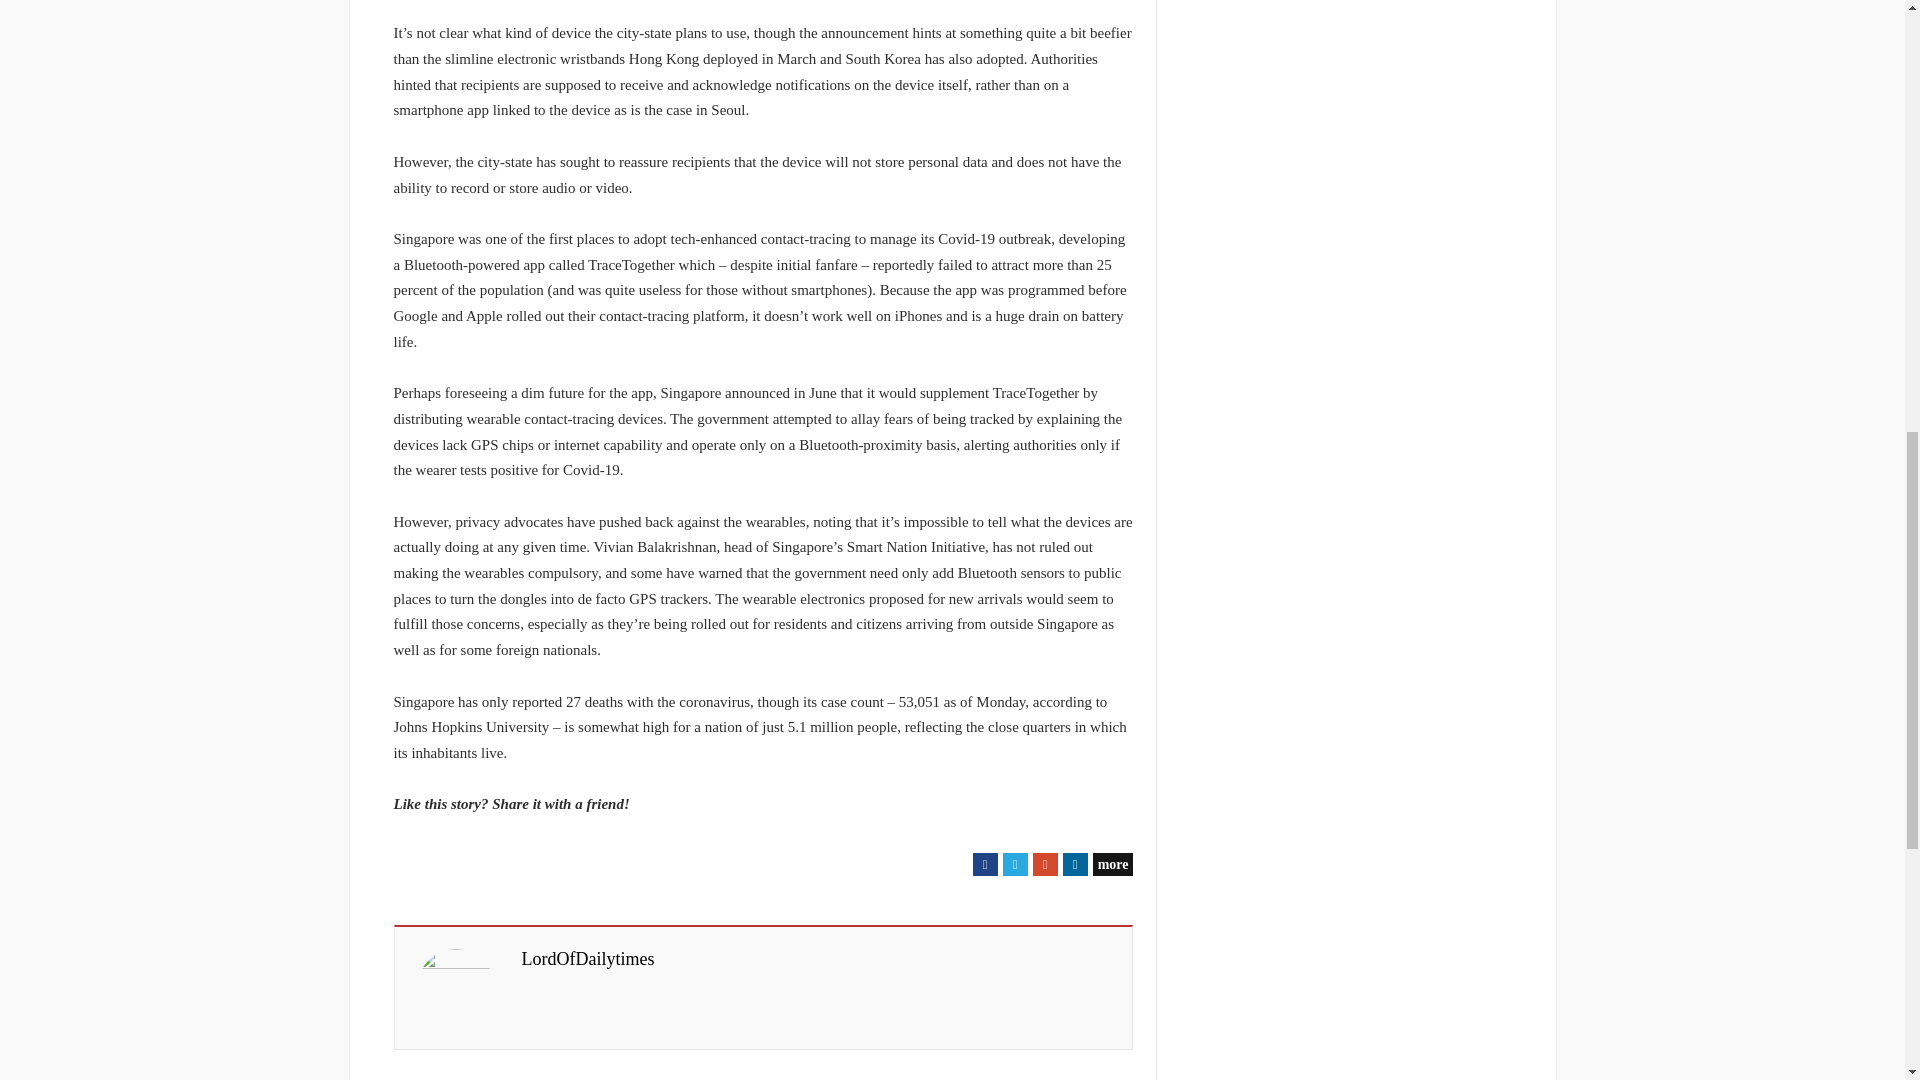 The height and width of the screenshot is (1080, 1920). Describe the element at coordinates (588, 959) in the screenshot. I see `Posts by LordOfDailytimes` at that location.